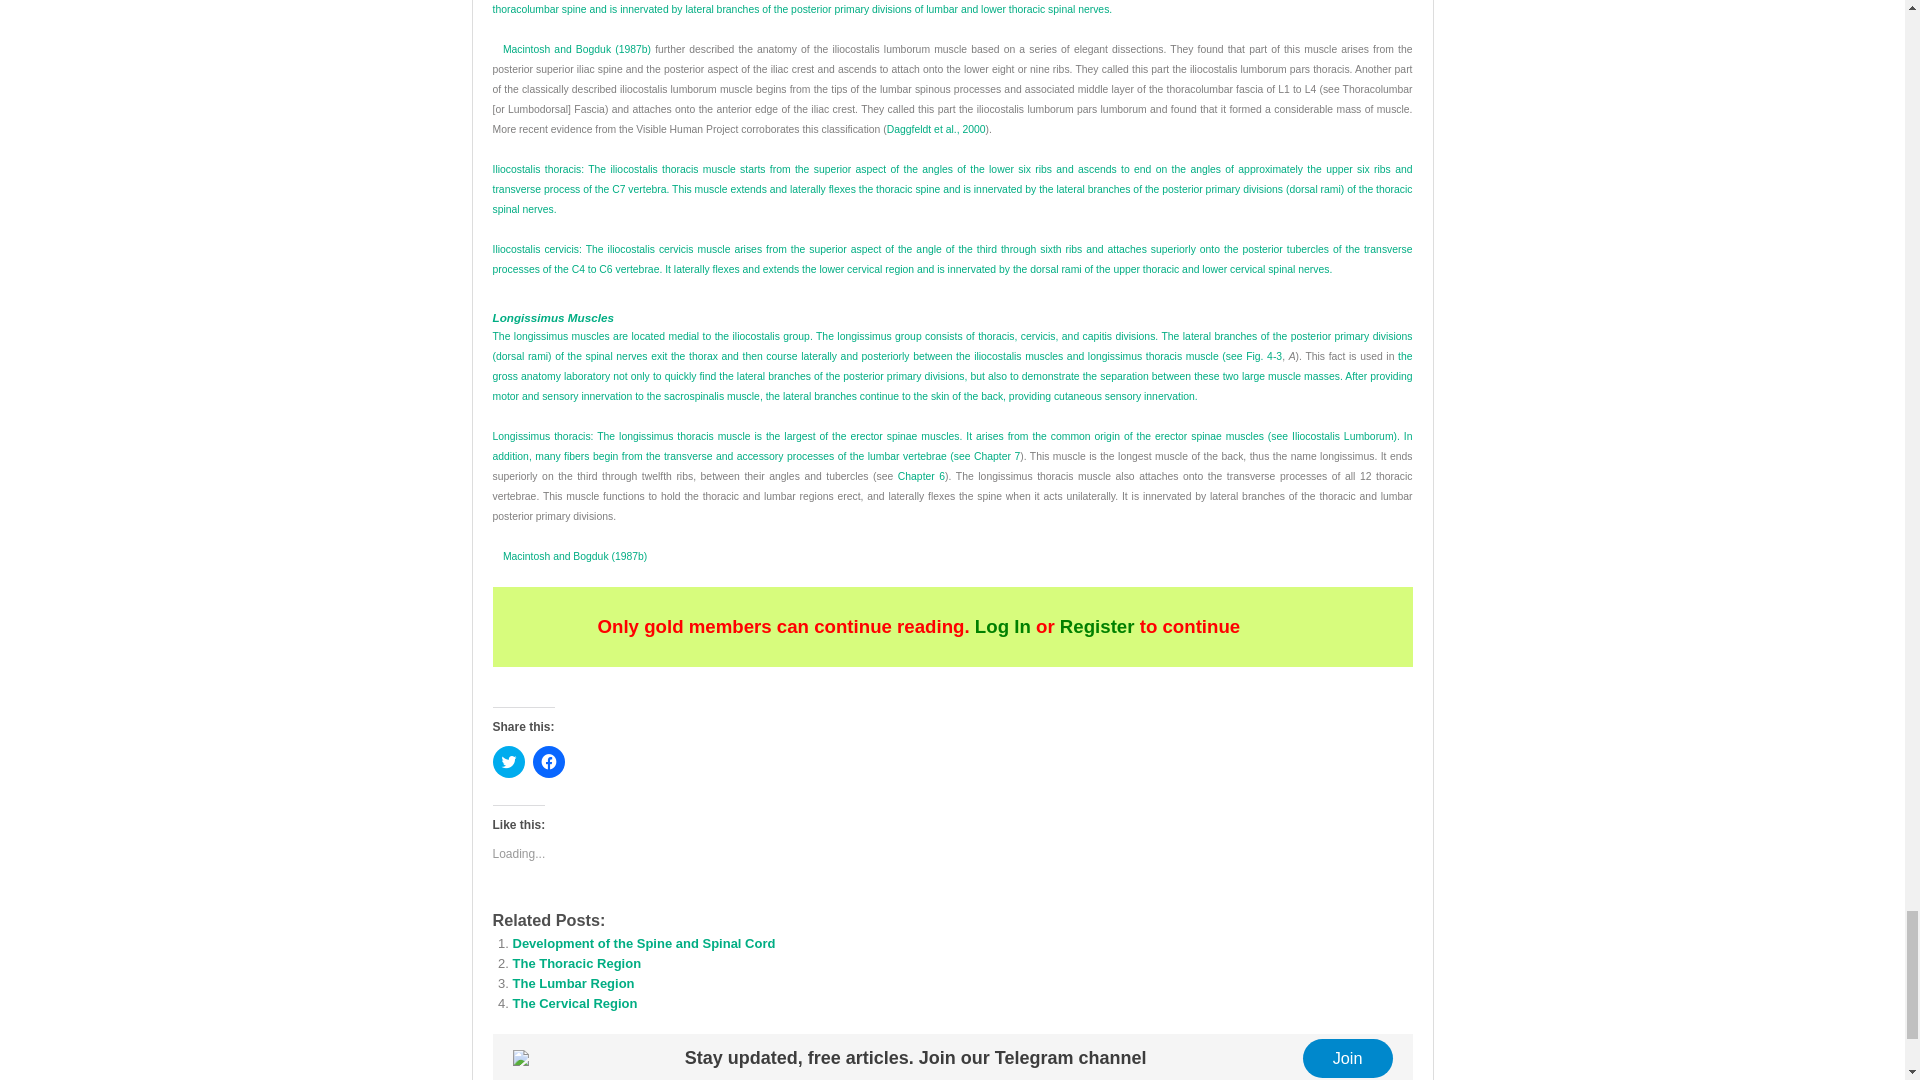  Describe the element at coordinates (644, 944) in the screenshot. I see `Development of the Spine and Spinal Cord` at that location.